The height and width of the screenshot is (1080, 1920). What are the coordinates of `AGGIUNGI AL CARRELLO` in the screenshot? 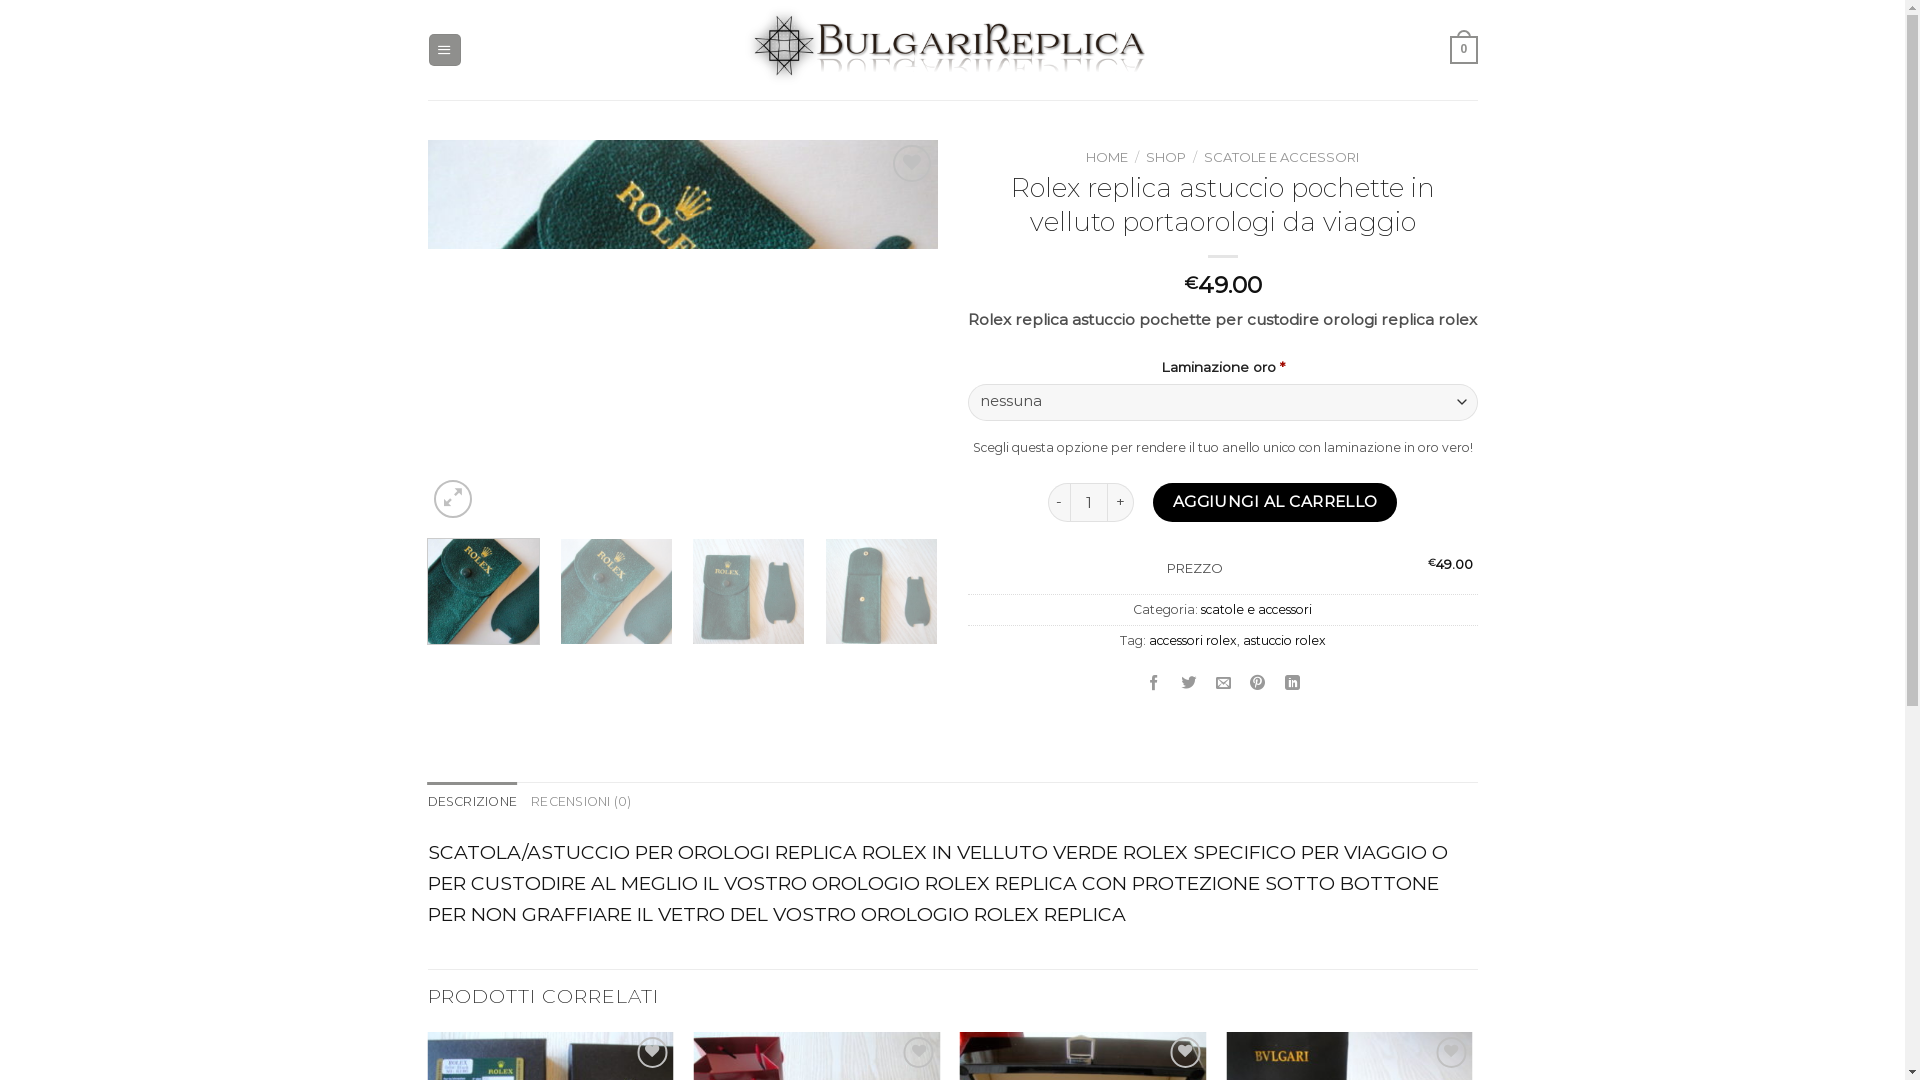 It's located at (1275, 502).